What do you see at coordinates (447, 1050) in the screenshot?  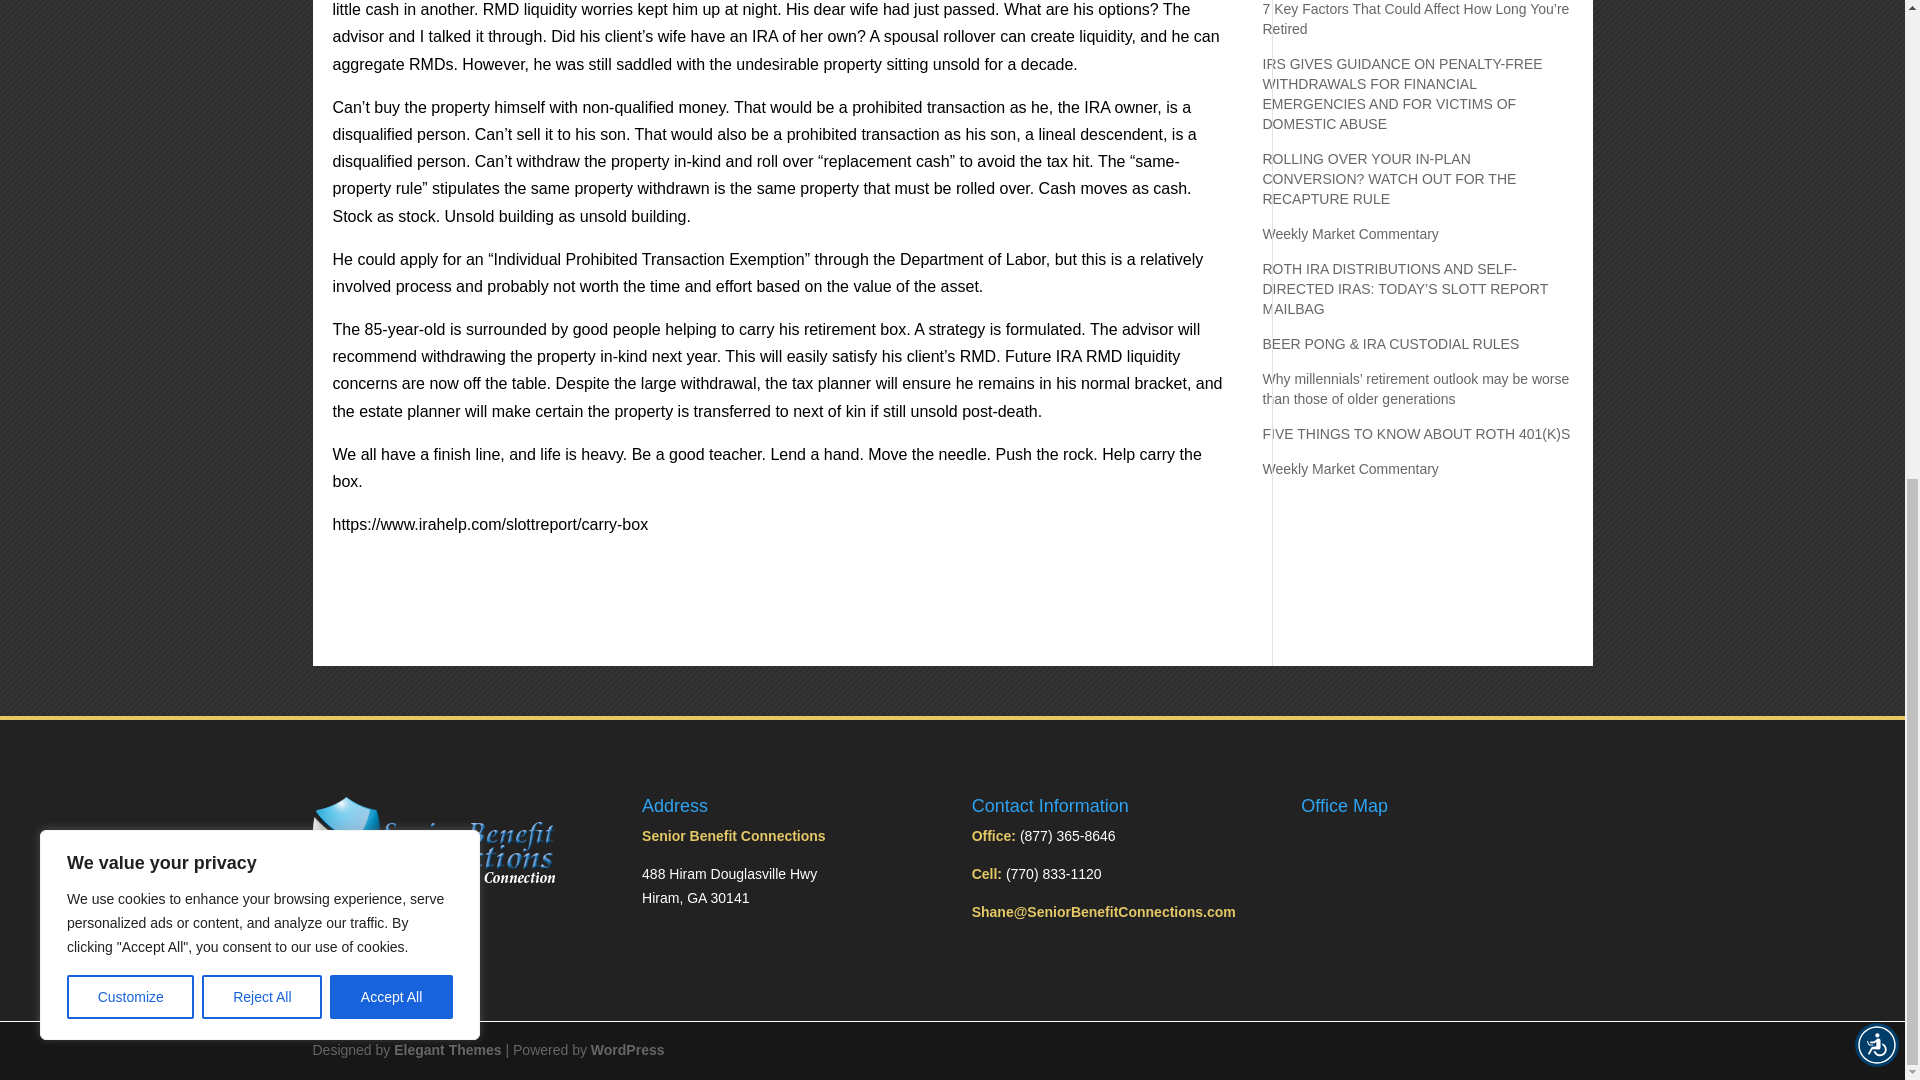 I see `Premium WordPress Themes` at bounding box center [447, 1050].